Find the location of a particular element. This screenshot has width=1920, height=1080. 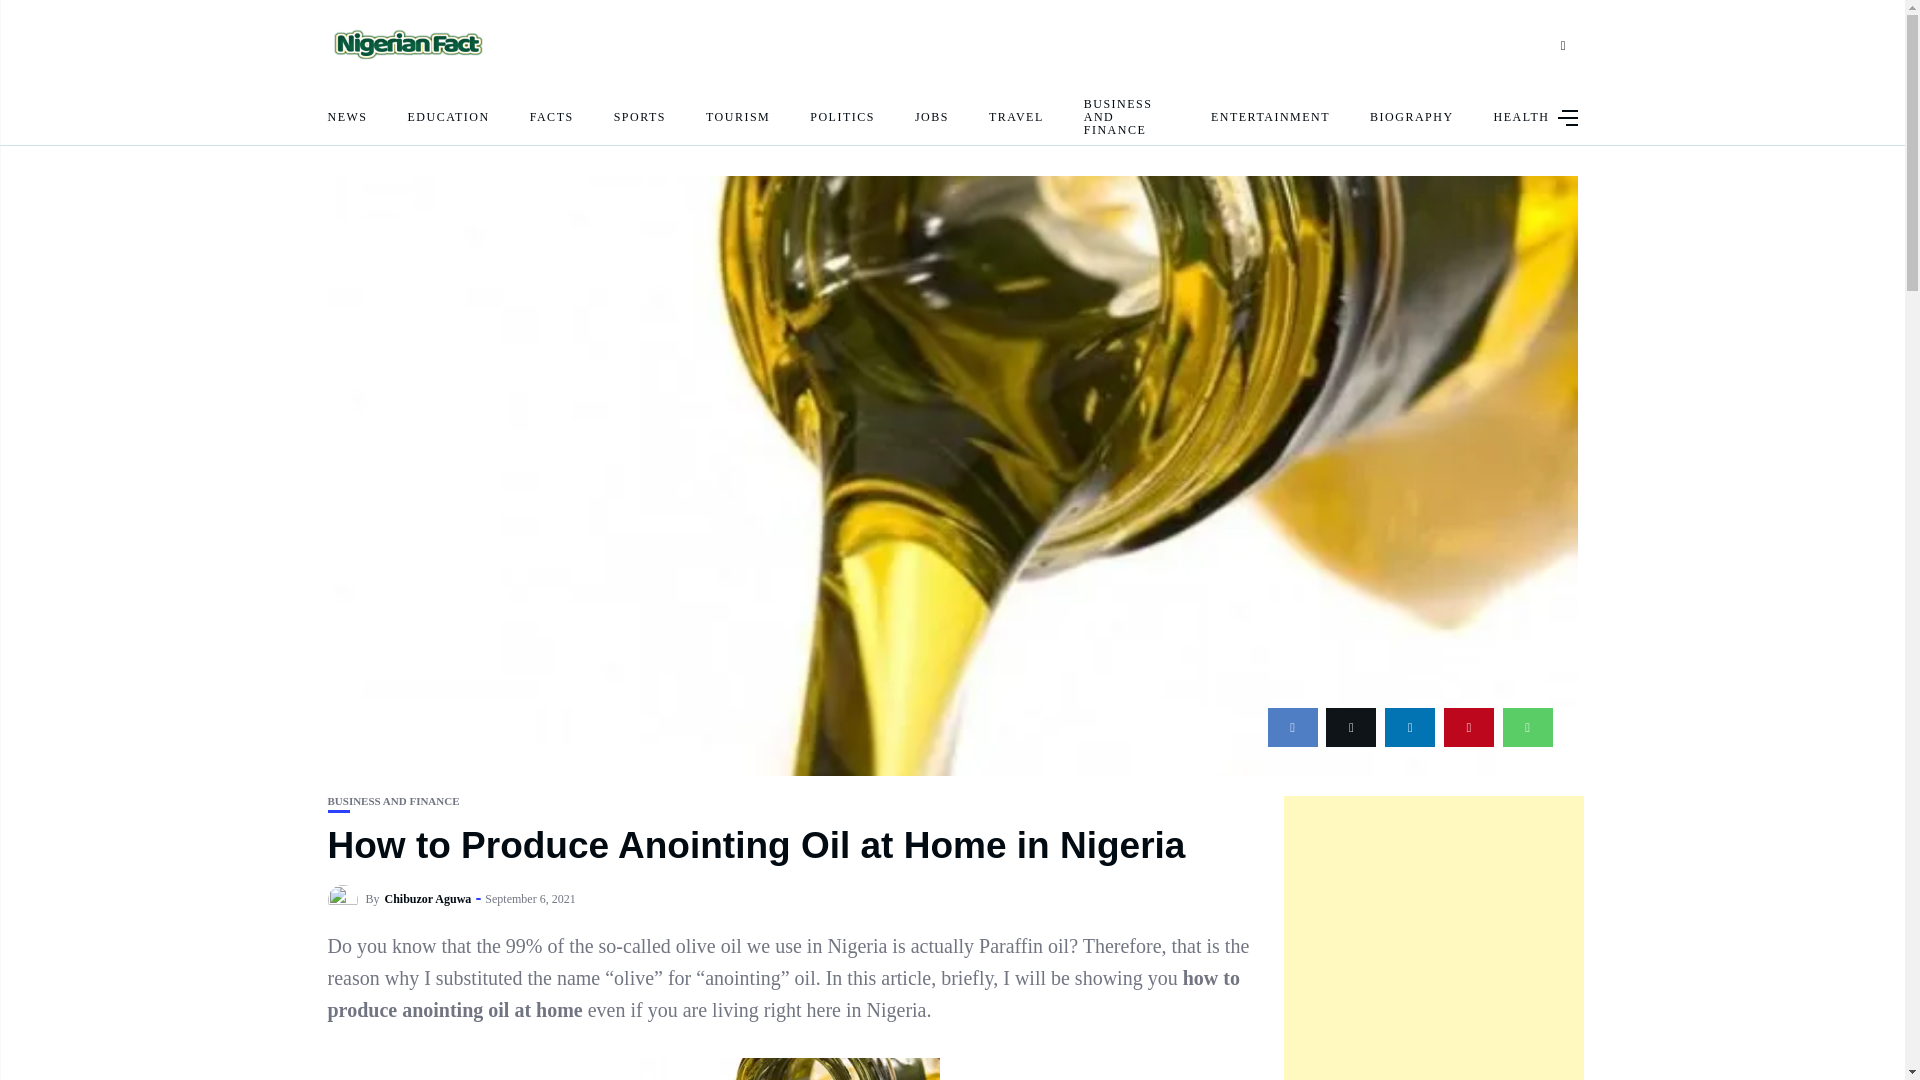

NEWS is located at coordinates (348, 116).